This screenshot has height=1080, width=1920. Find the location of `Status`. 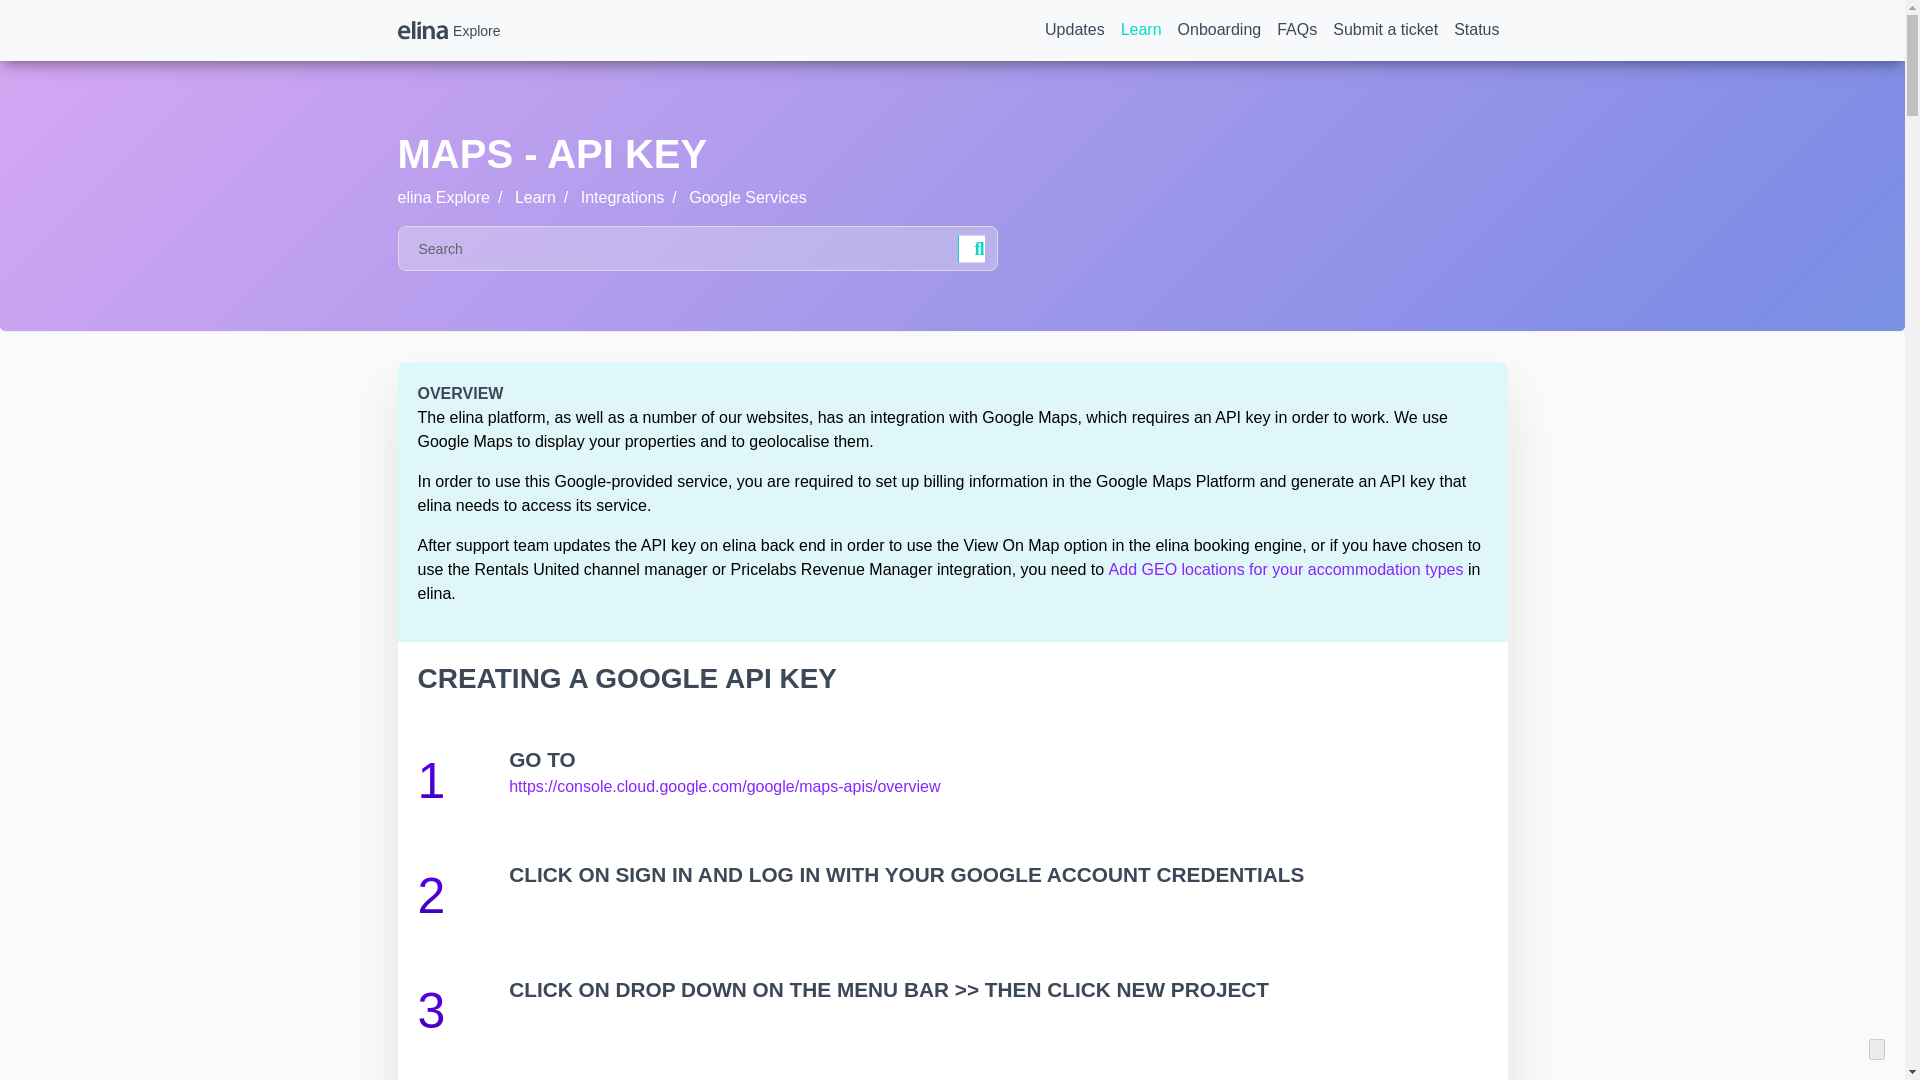

Status is located at coordinates (1476, 29).